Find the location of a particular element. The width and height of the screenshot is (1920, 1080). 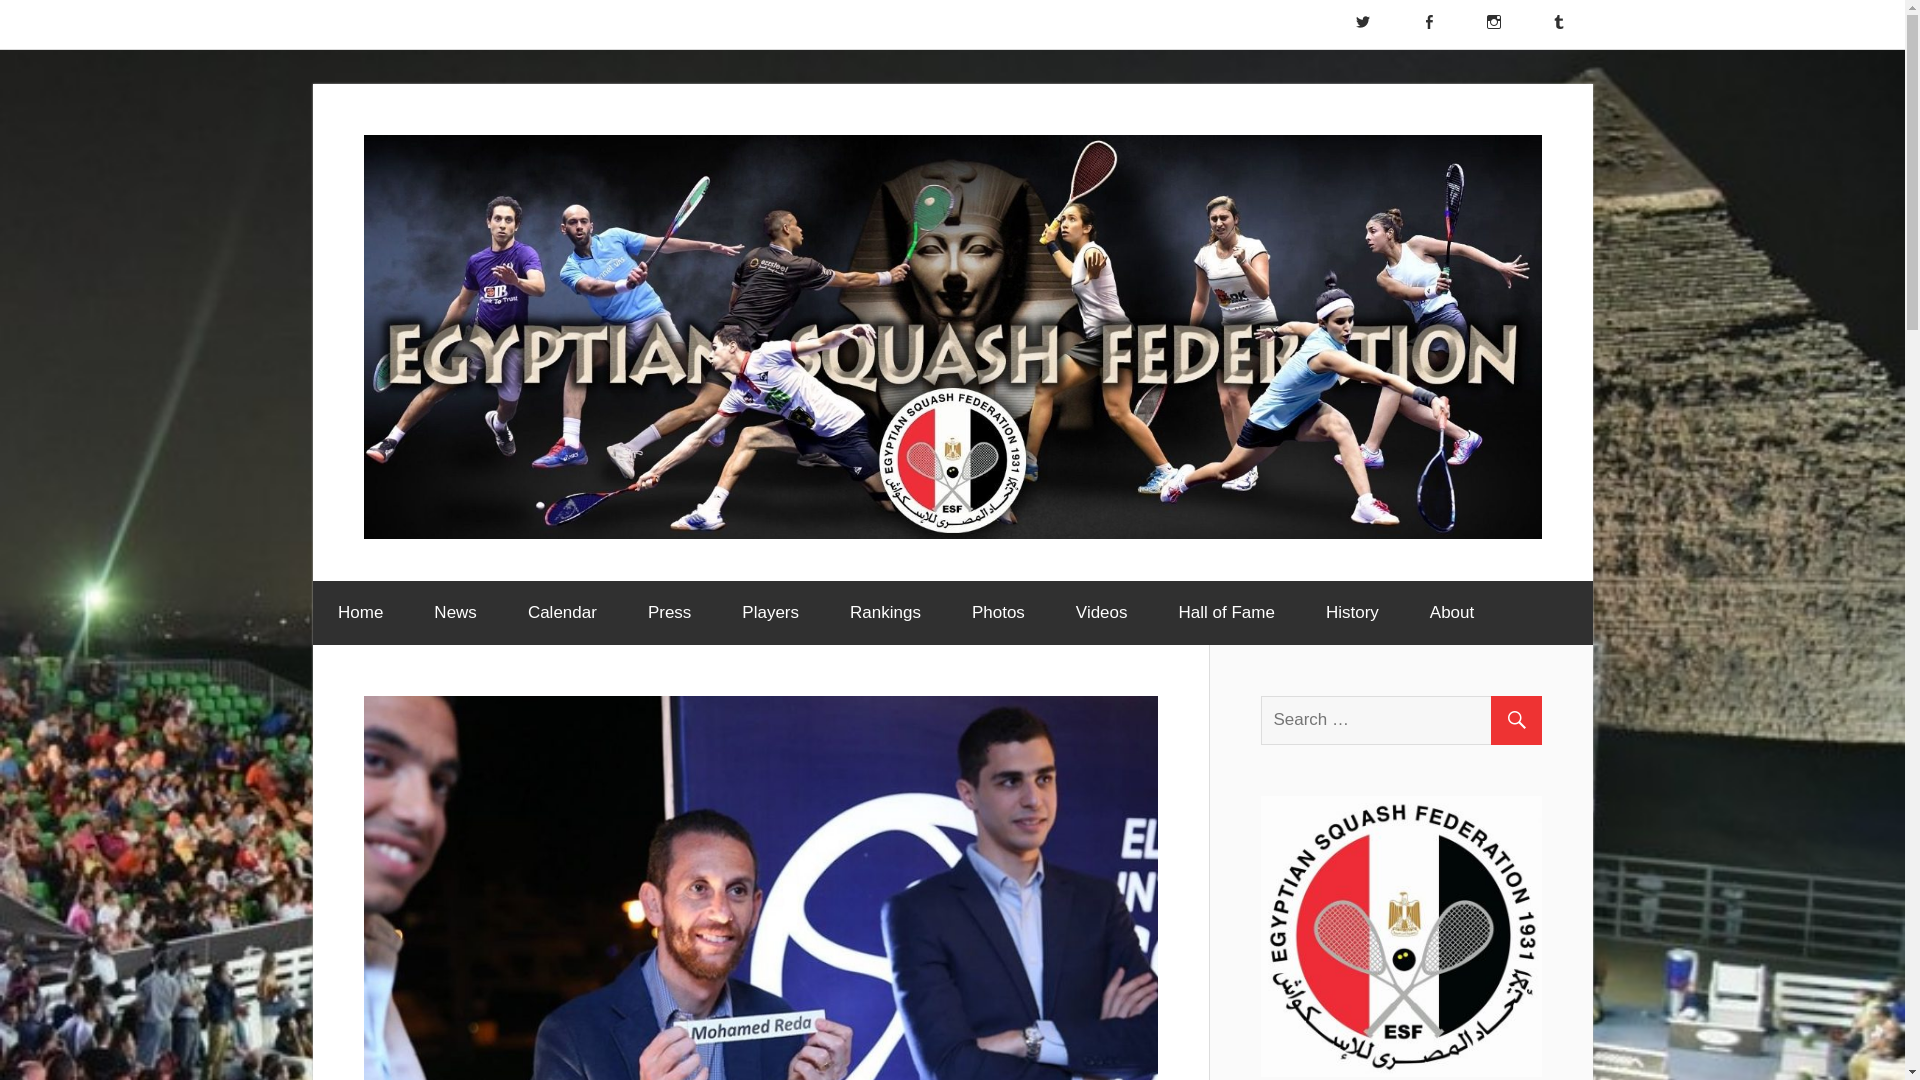

Calendar is located at coordinates (562, 612).